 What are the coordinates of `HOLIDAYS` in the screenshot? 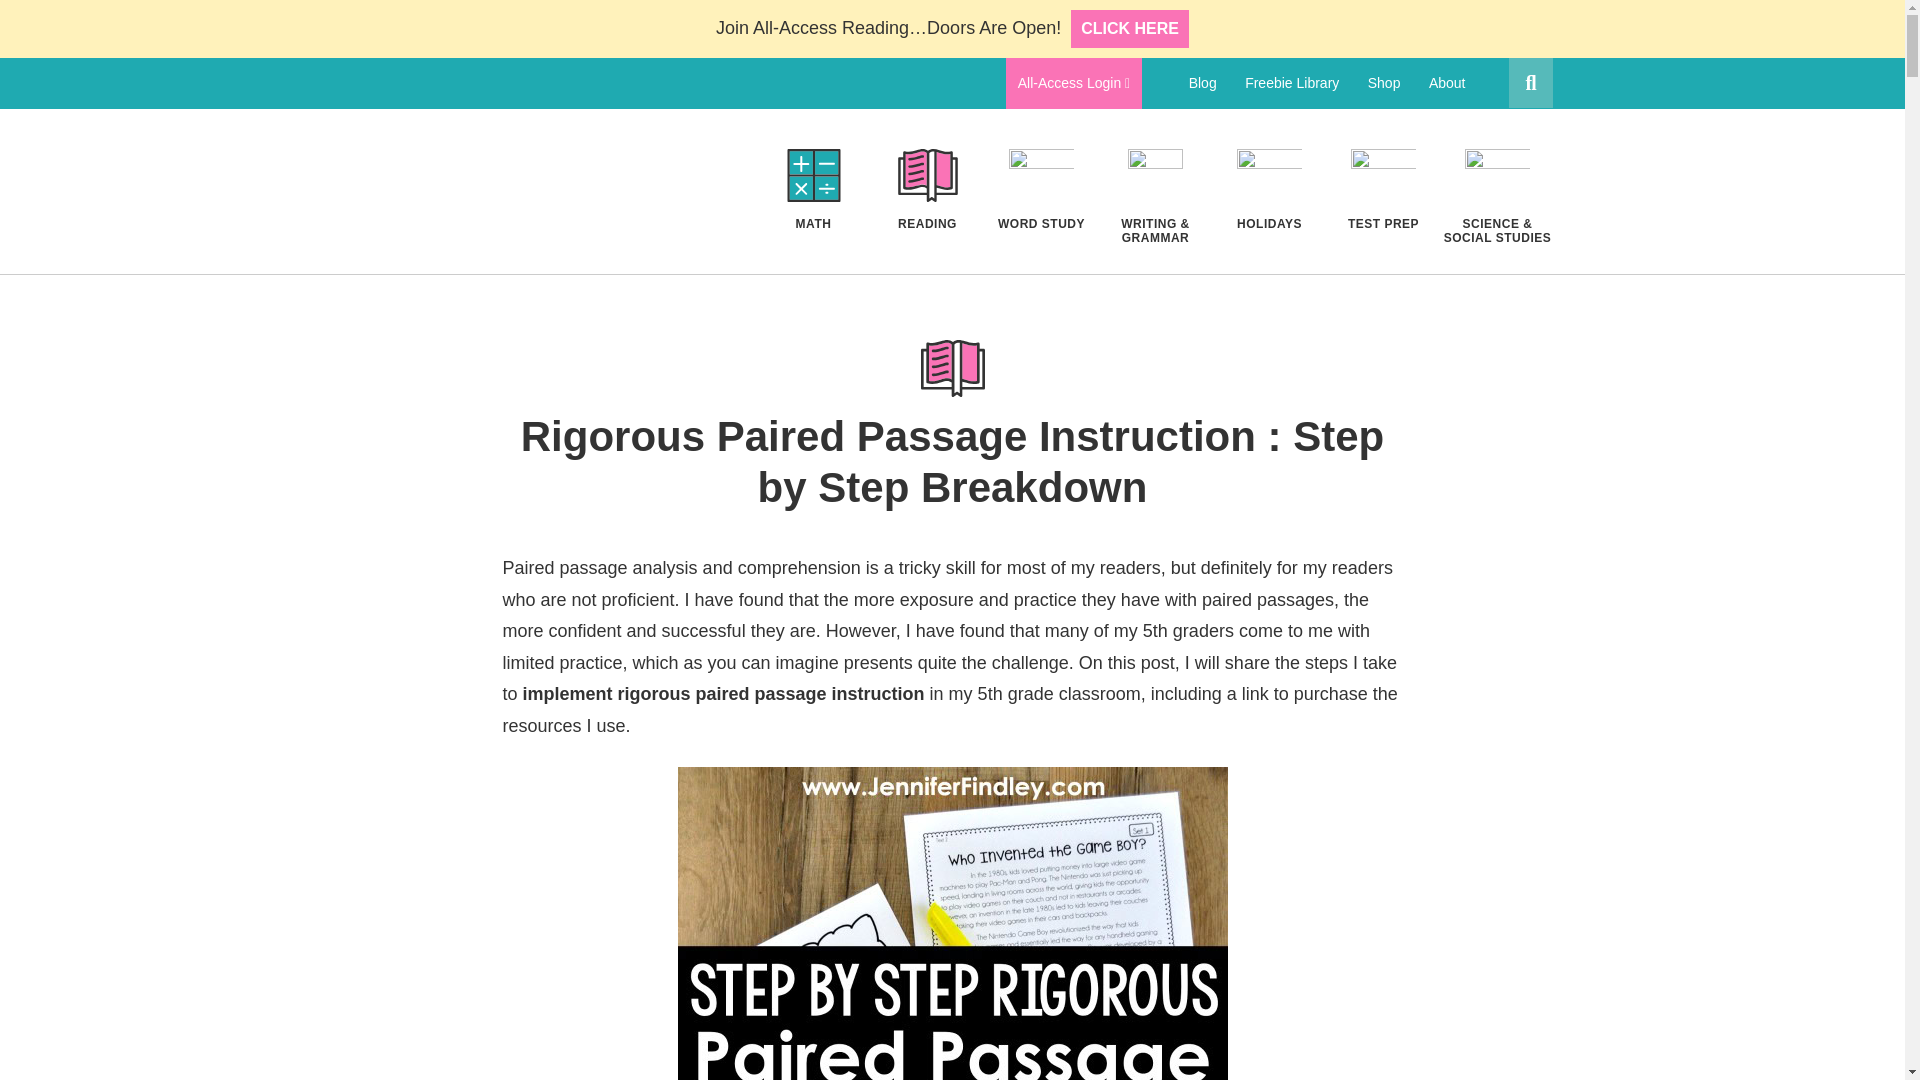 It's located at (1268, 190).